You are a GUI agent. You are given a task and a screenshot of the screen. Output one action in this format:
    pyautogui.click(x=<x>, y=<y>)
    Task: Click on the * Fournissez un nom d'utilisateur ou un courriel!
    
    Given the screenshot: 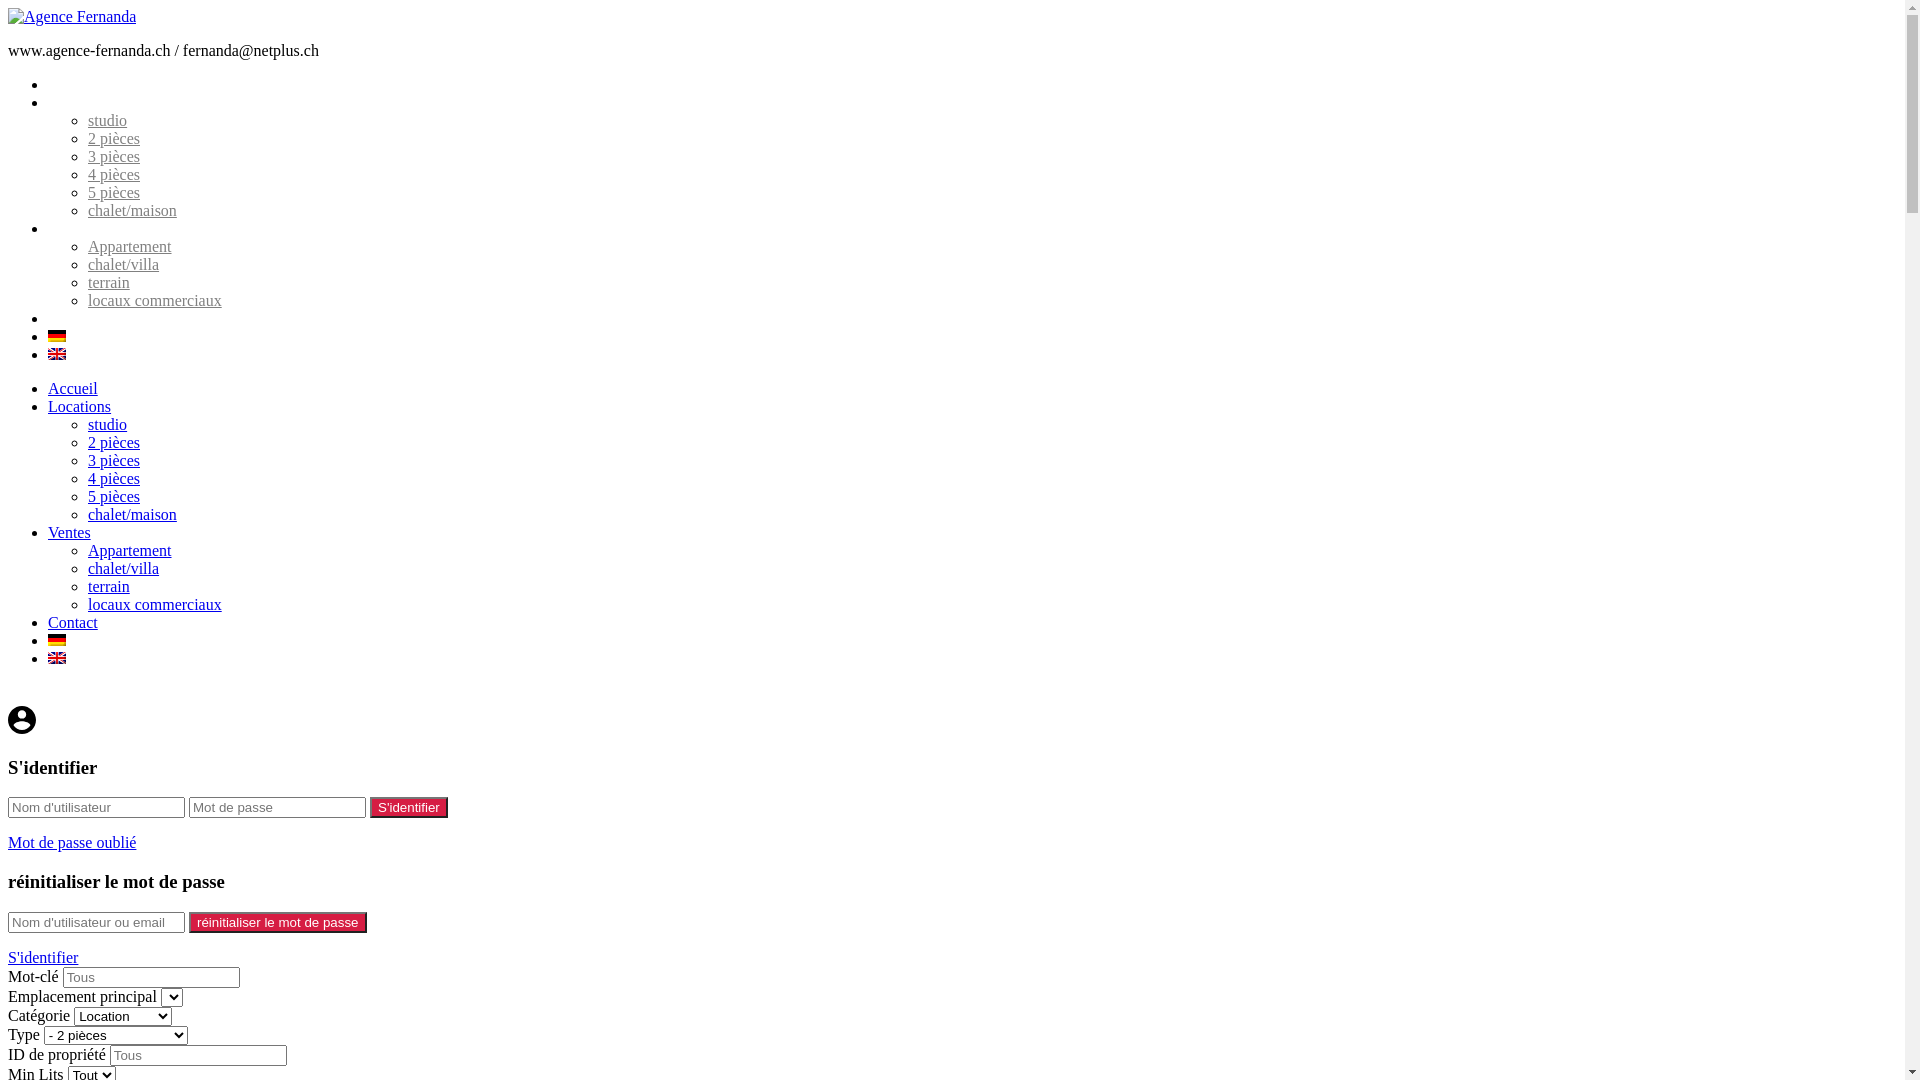 What is the action you would take?
    pyautogui.click(x=96, y=922)
    